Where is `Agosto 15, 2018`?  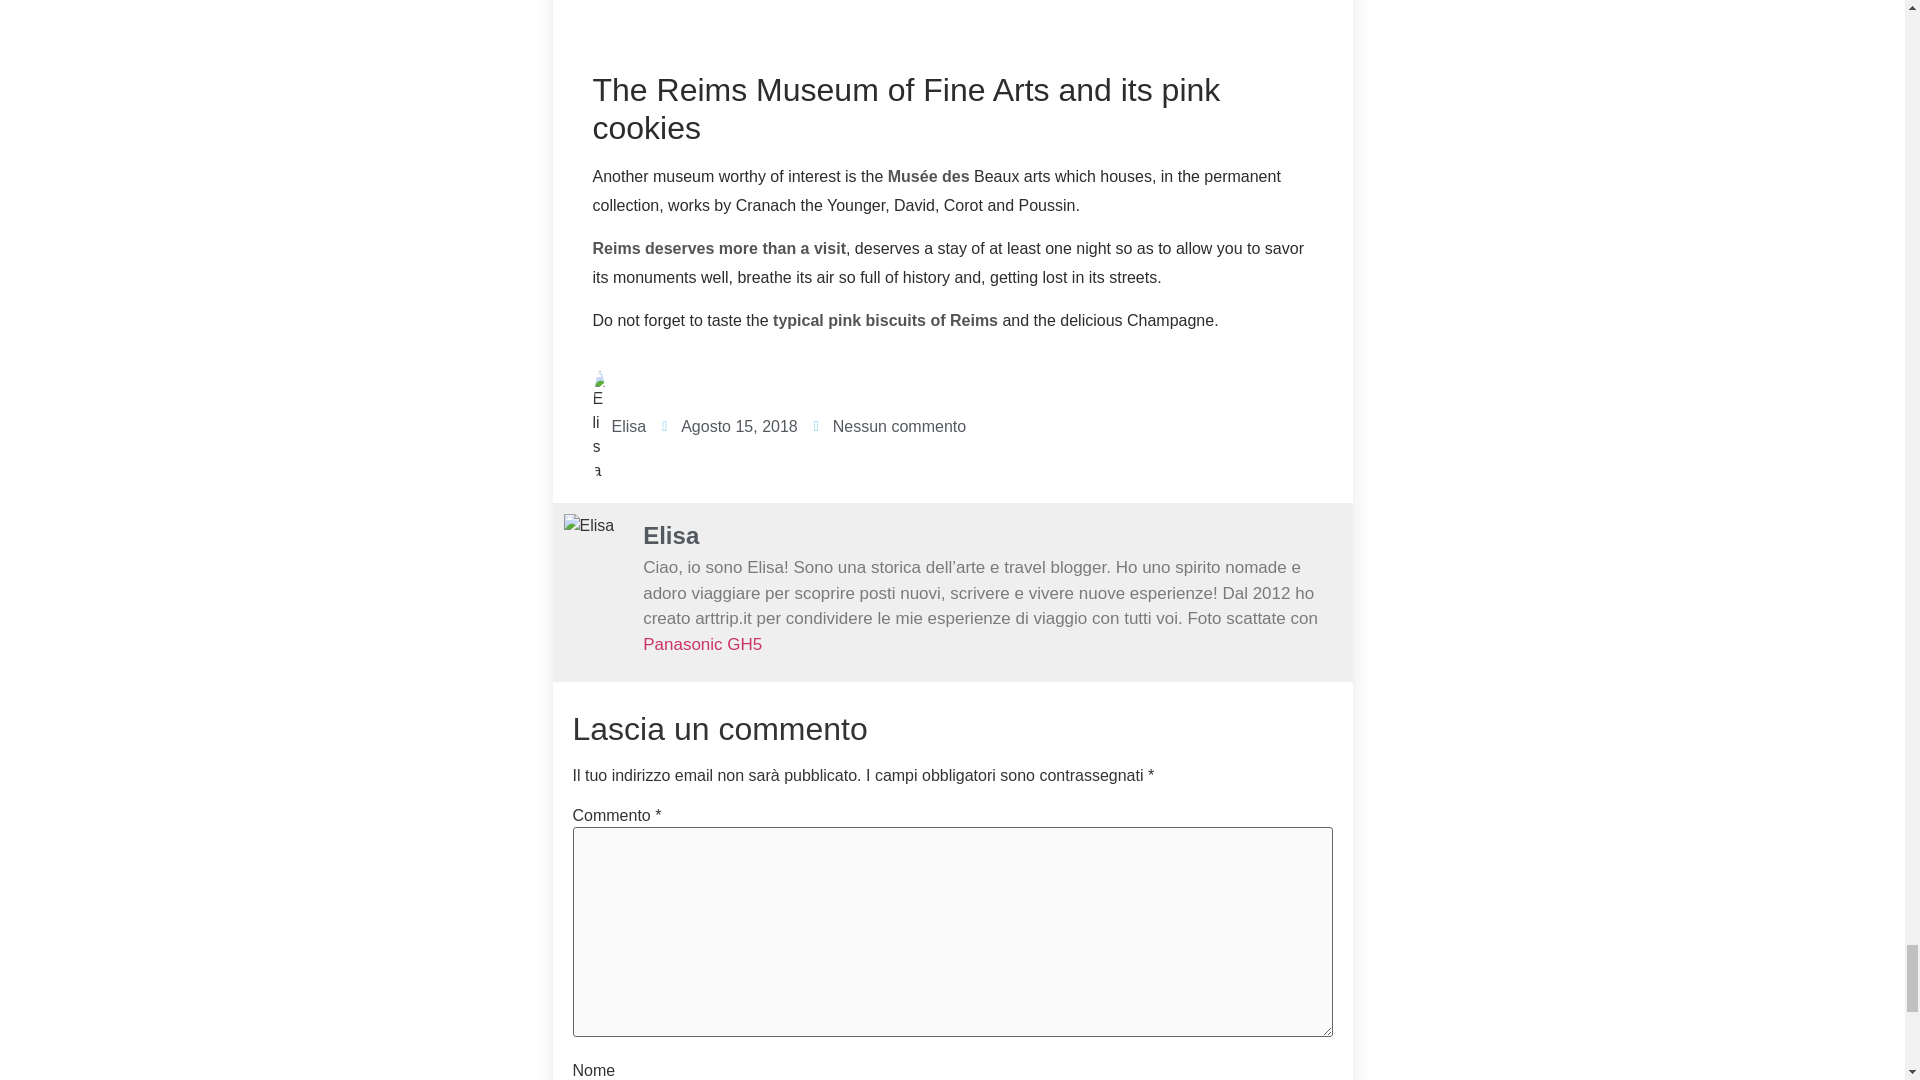
Agosto 15, 2018 is located at coordinates (730, 426).